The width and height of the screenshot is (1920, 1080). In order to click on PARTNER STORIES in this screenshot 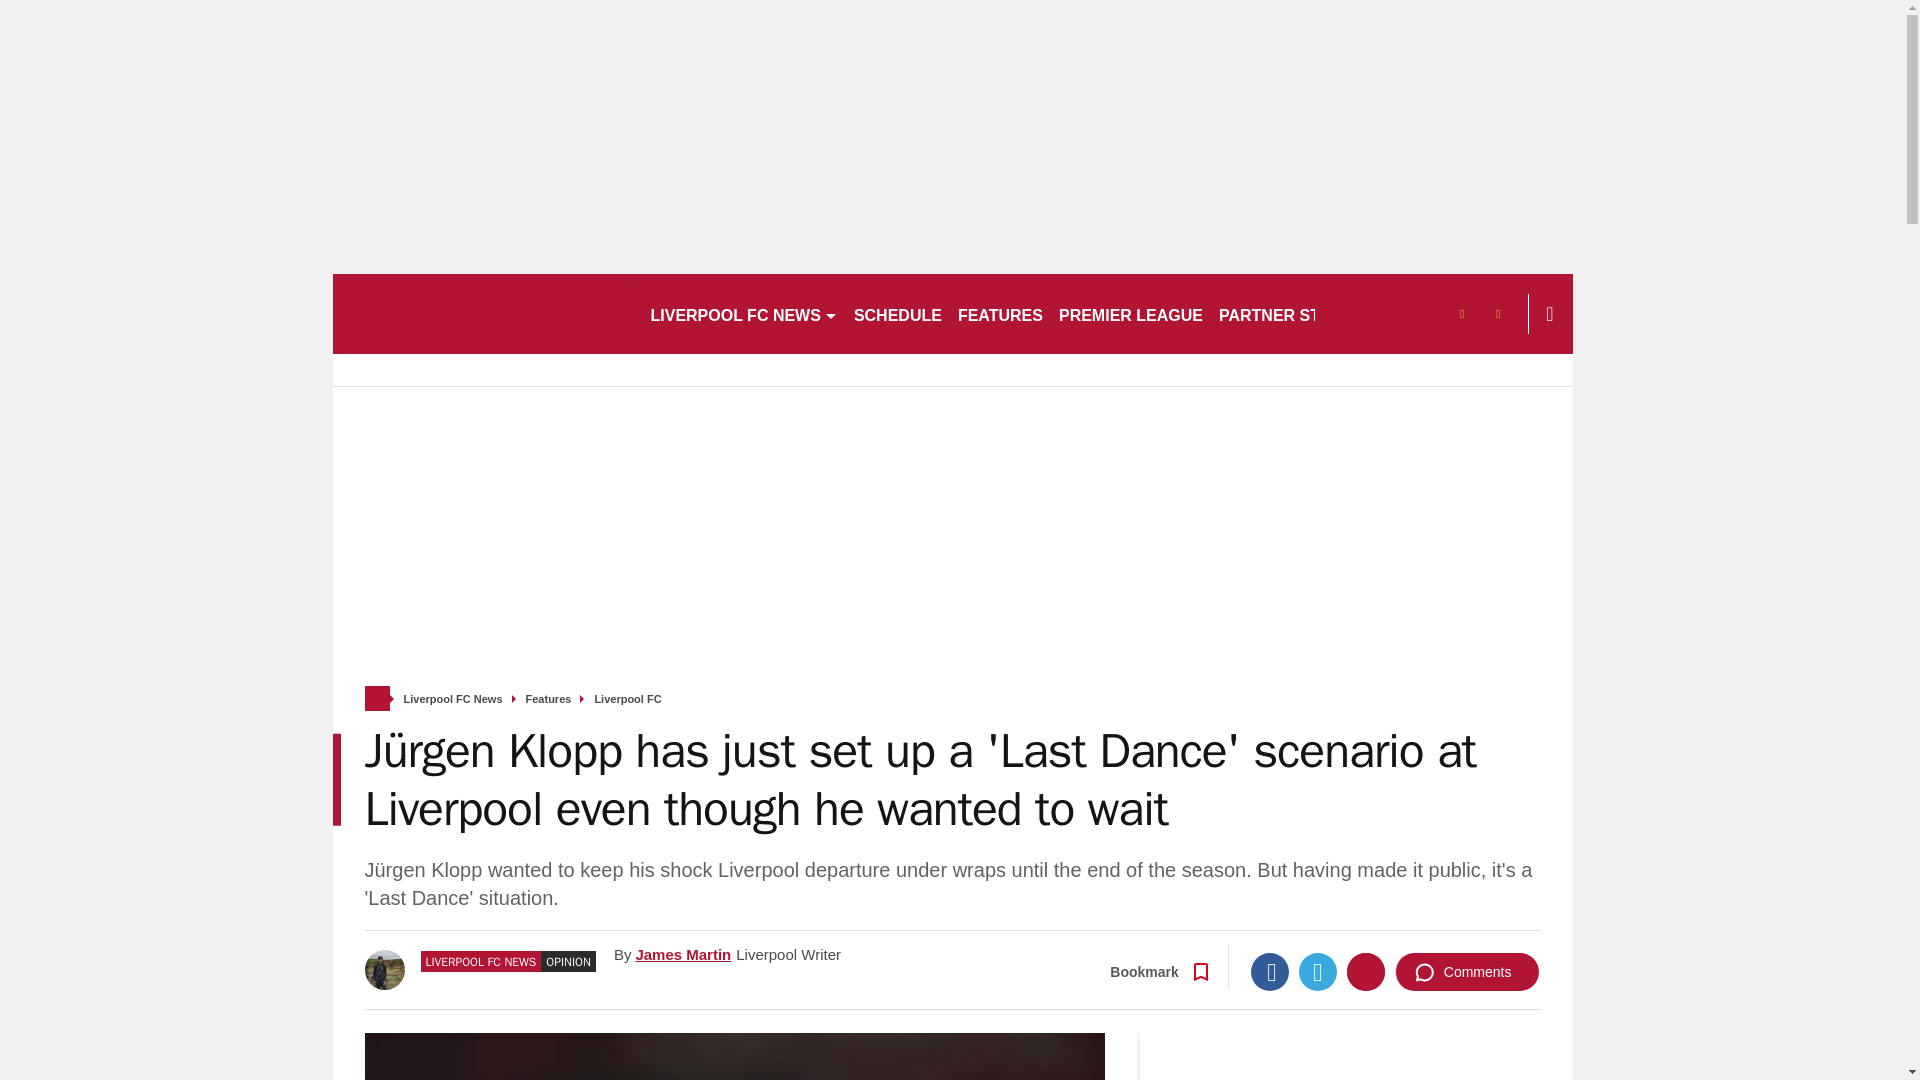, I will do `click(1294, 314)`.